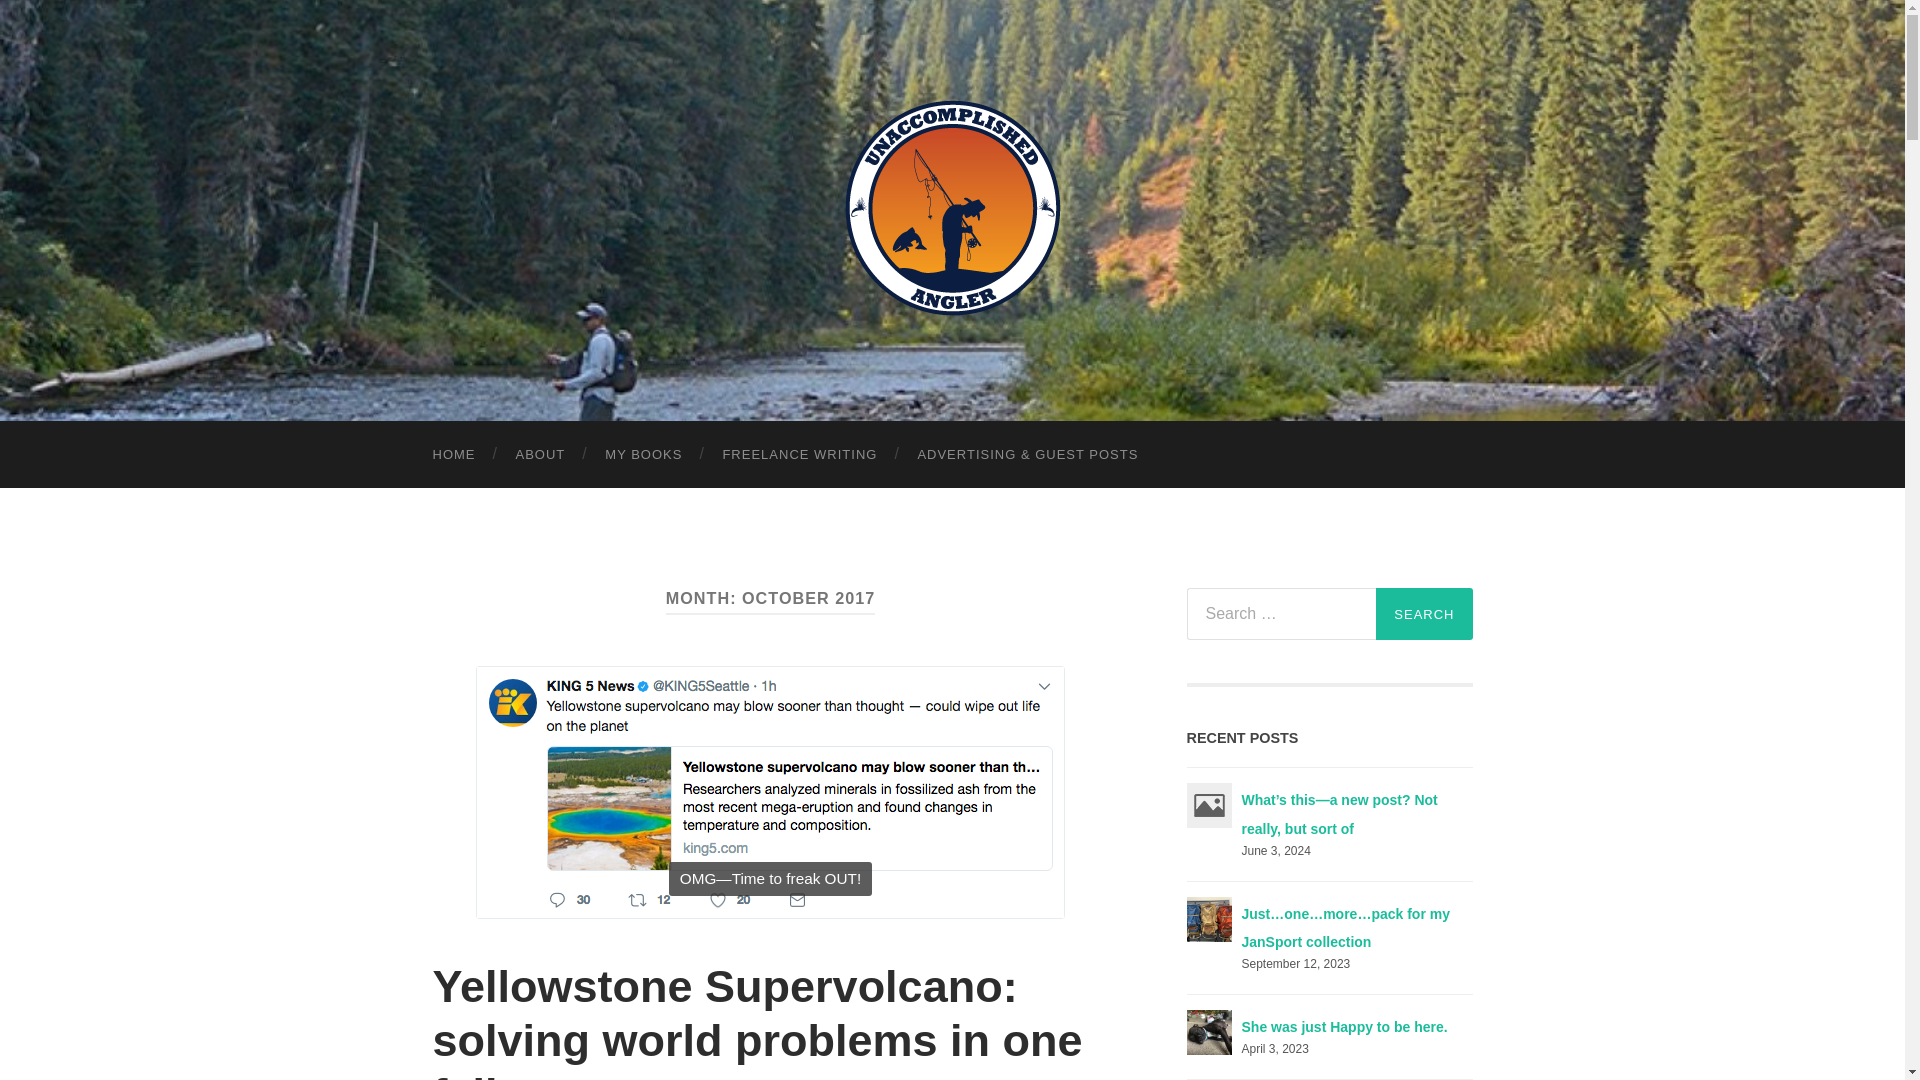 Image resolution: width=1920 pixels, height=1080 pixels. Describe the element at coordinates (644, 454) in the screenshot. I see `MY BOOKS` at that location.